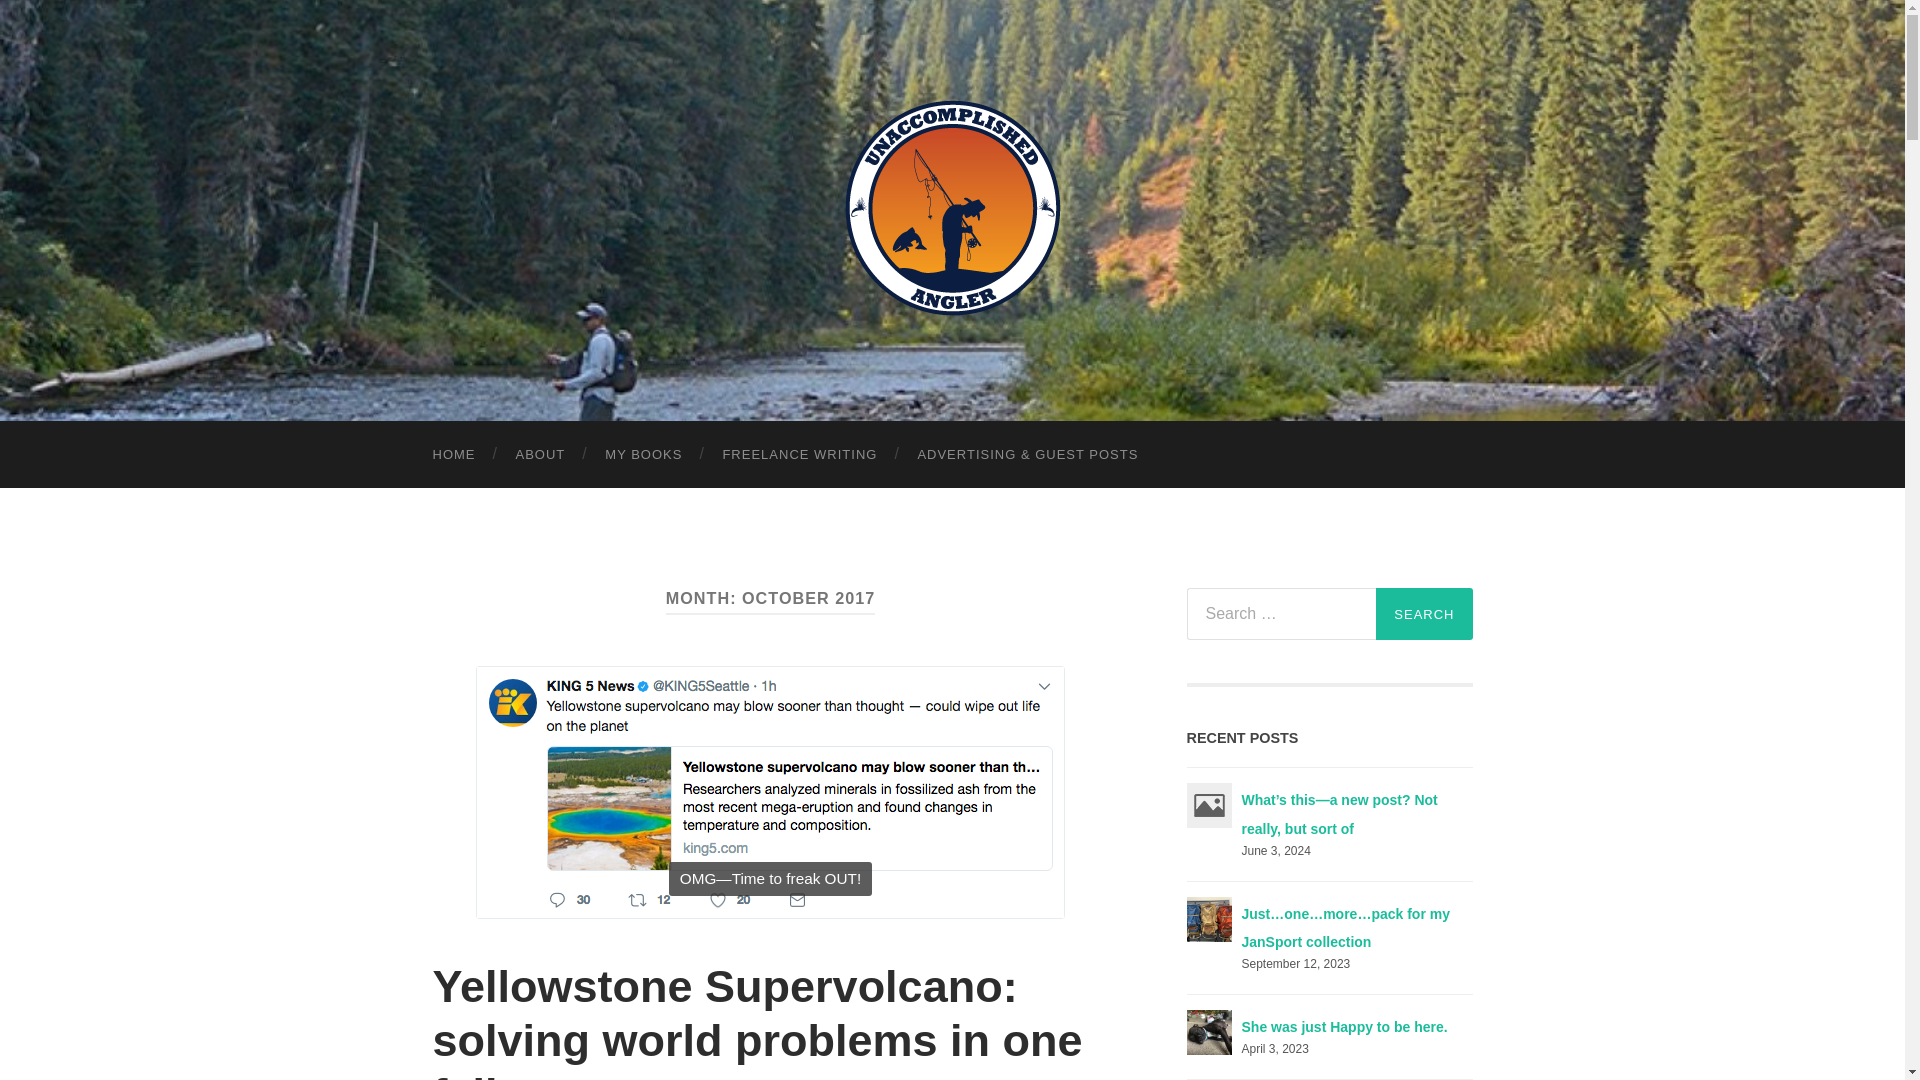 Image resolution: width=1920 pixels, height=1080 pixels. Describe the element at coordinates (644, 454) in the screenshot. I see `MY BOOKS` at that location.